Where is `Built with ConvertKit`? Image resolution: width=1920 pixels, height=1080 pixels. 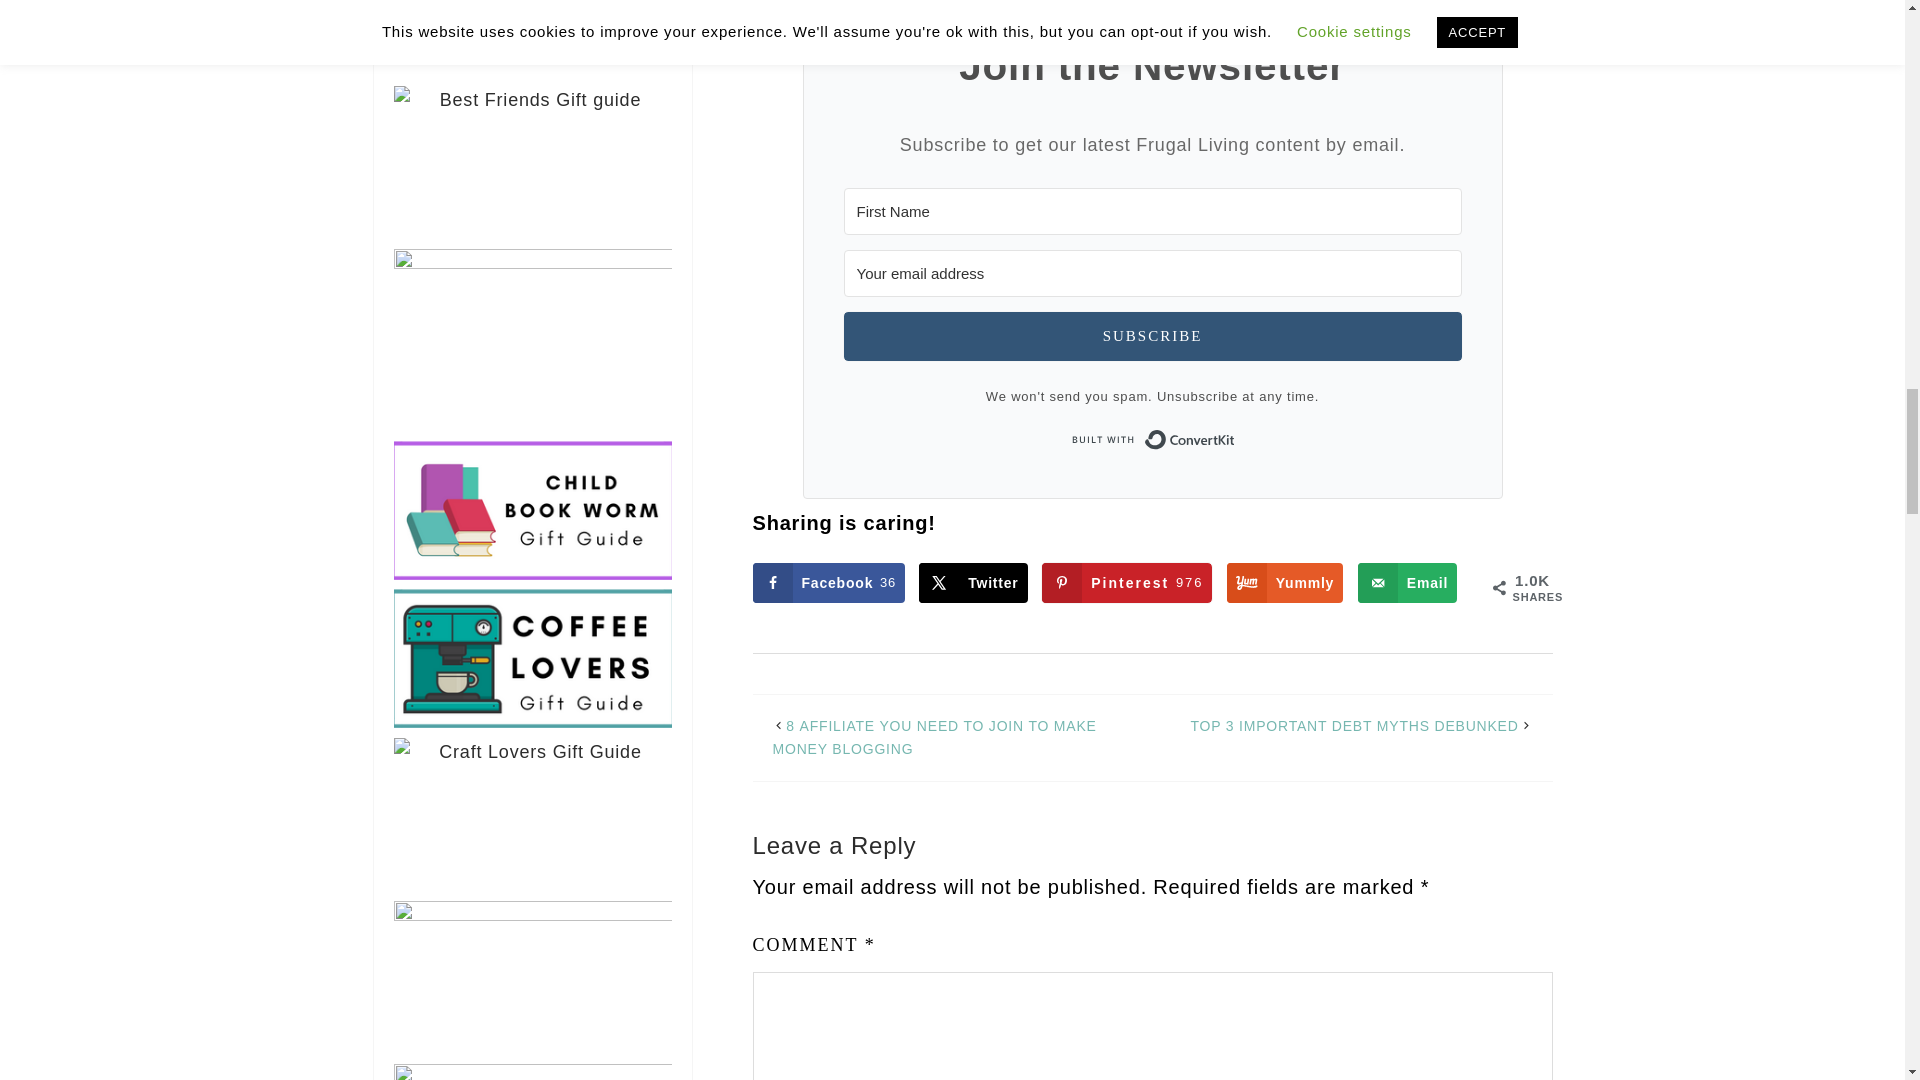 Built with ConvertKit is located at coordinates (828, 582).